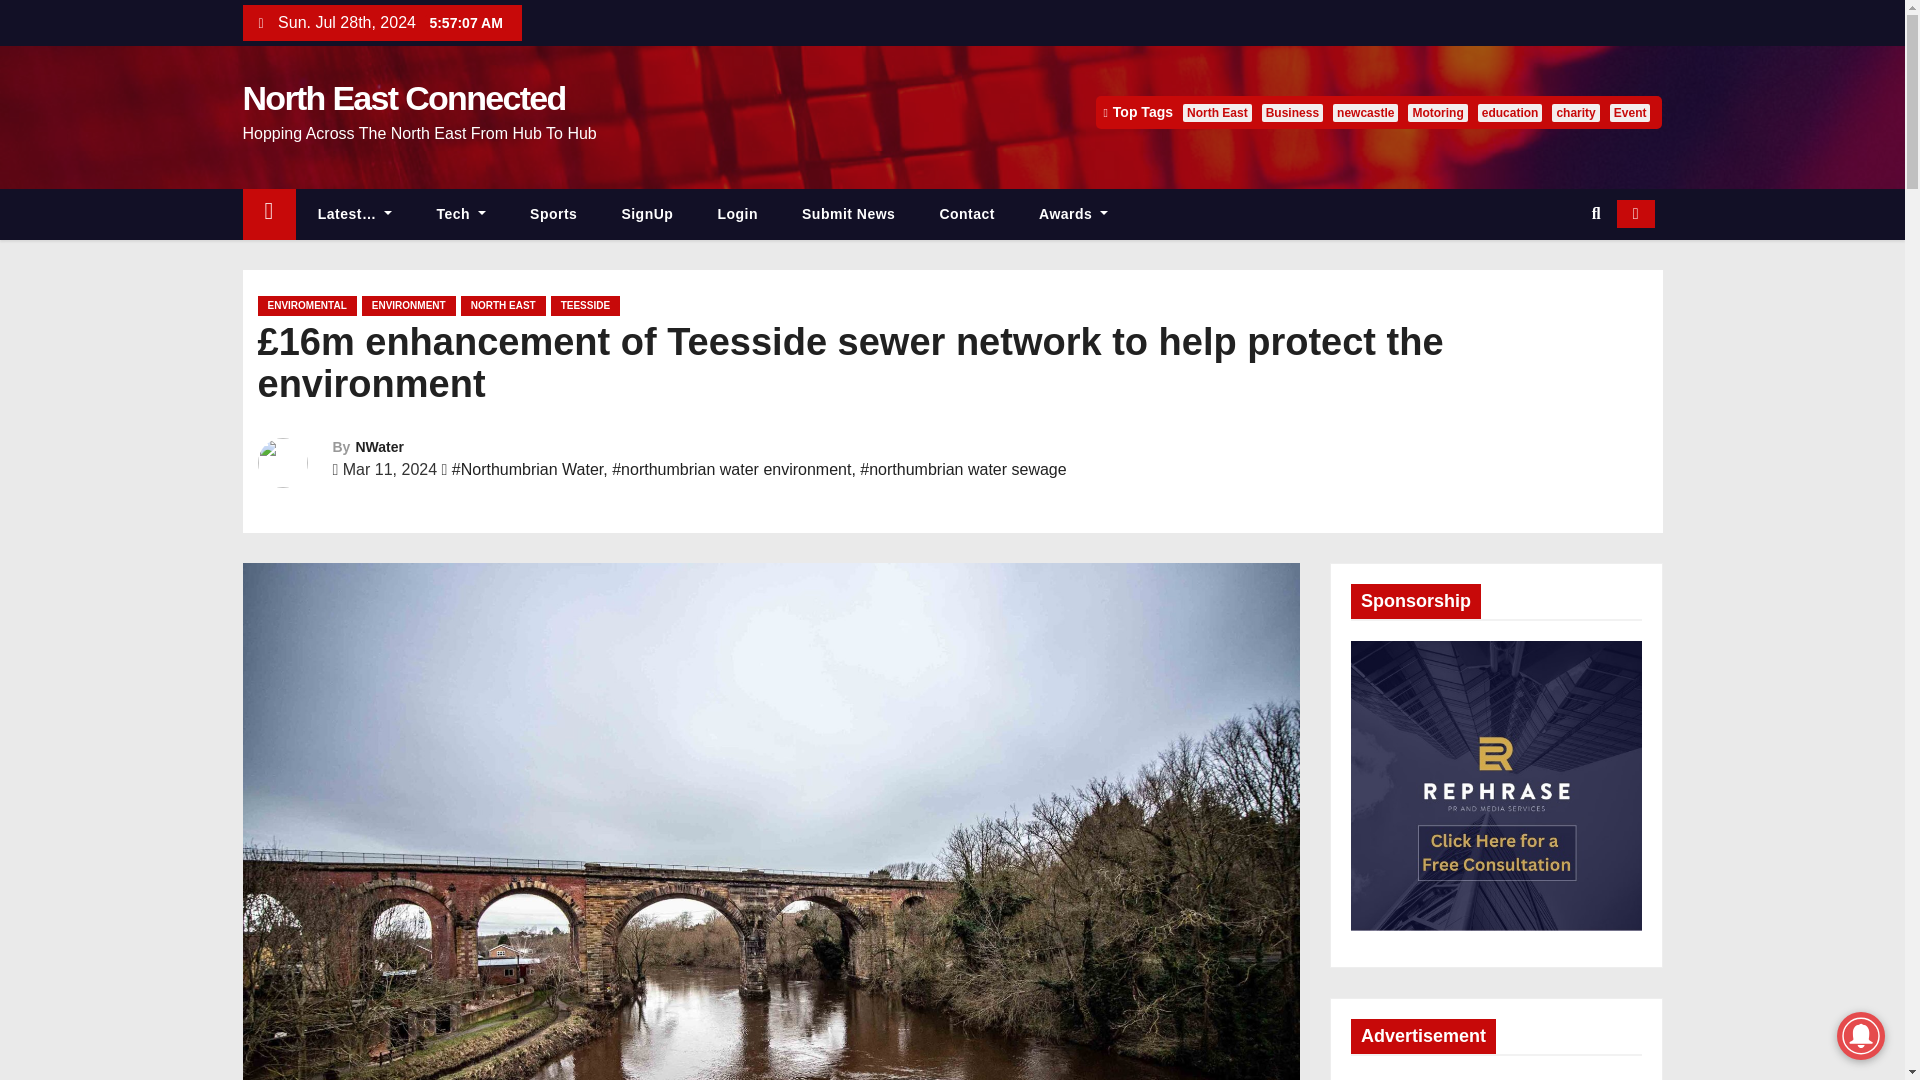 This screenshot has width=1920, height=1080. What do you see at coordinates (647, 214) in the screenshot?
I see `SignUp` at bounding box center [647, 214].